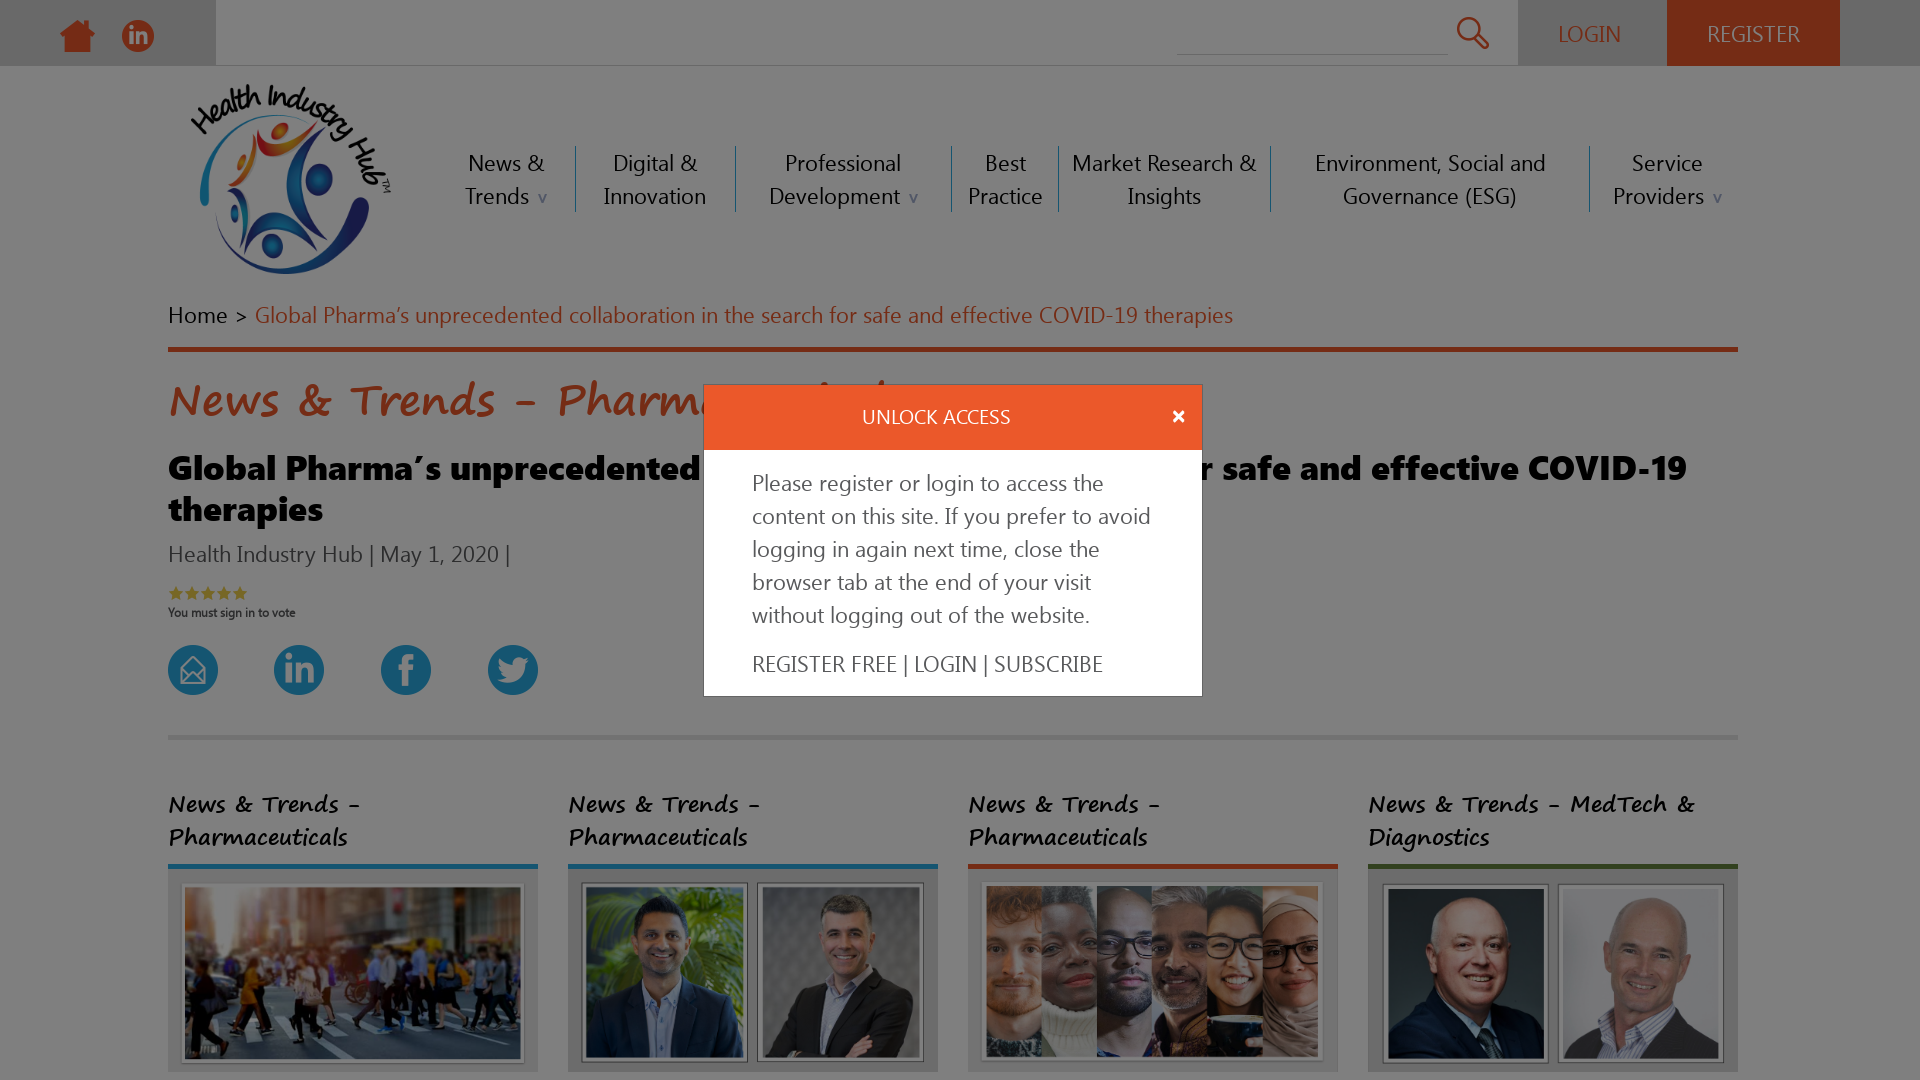 The width and height of the screenshot is (1920, 1080). Describe the element at coordinates (1754, 33) in the screenshot. I see `REGISTER` at that location.